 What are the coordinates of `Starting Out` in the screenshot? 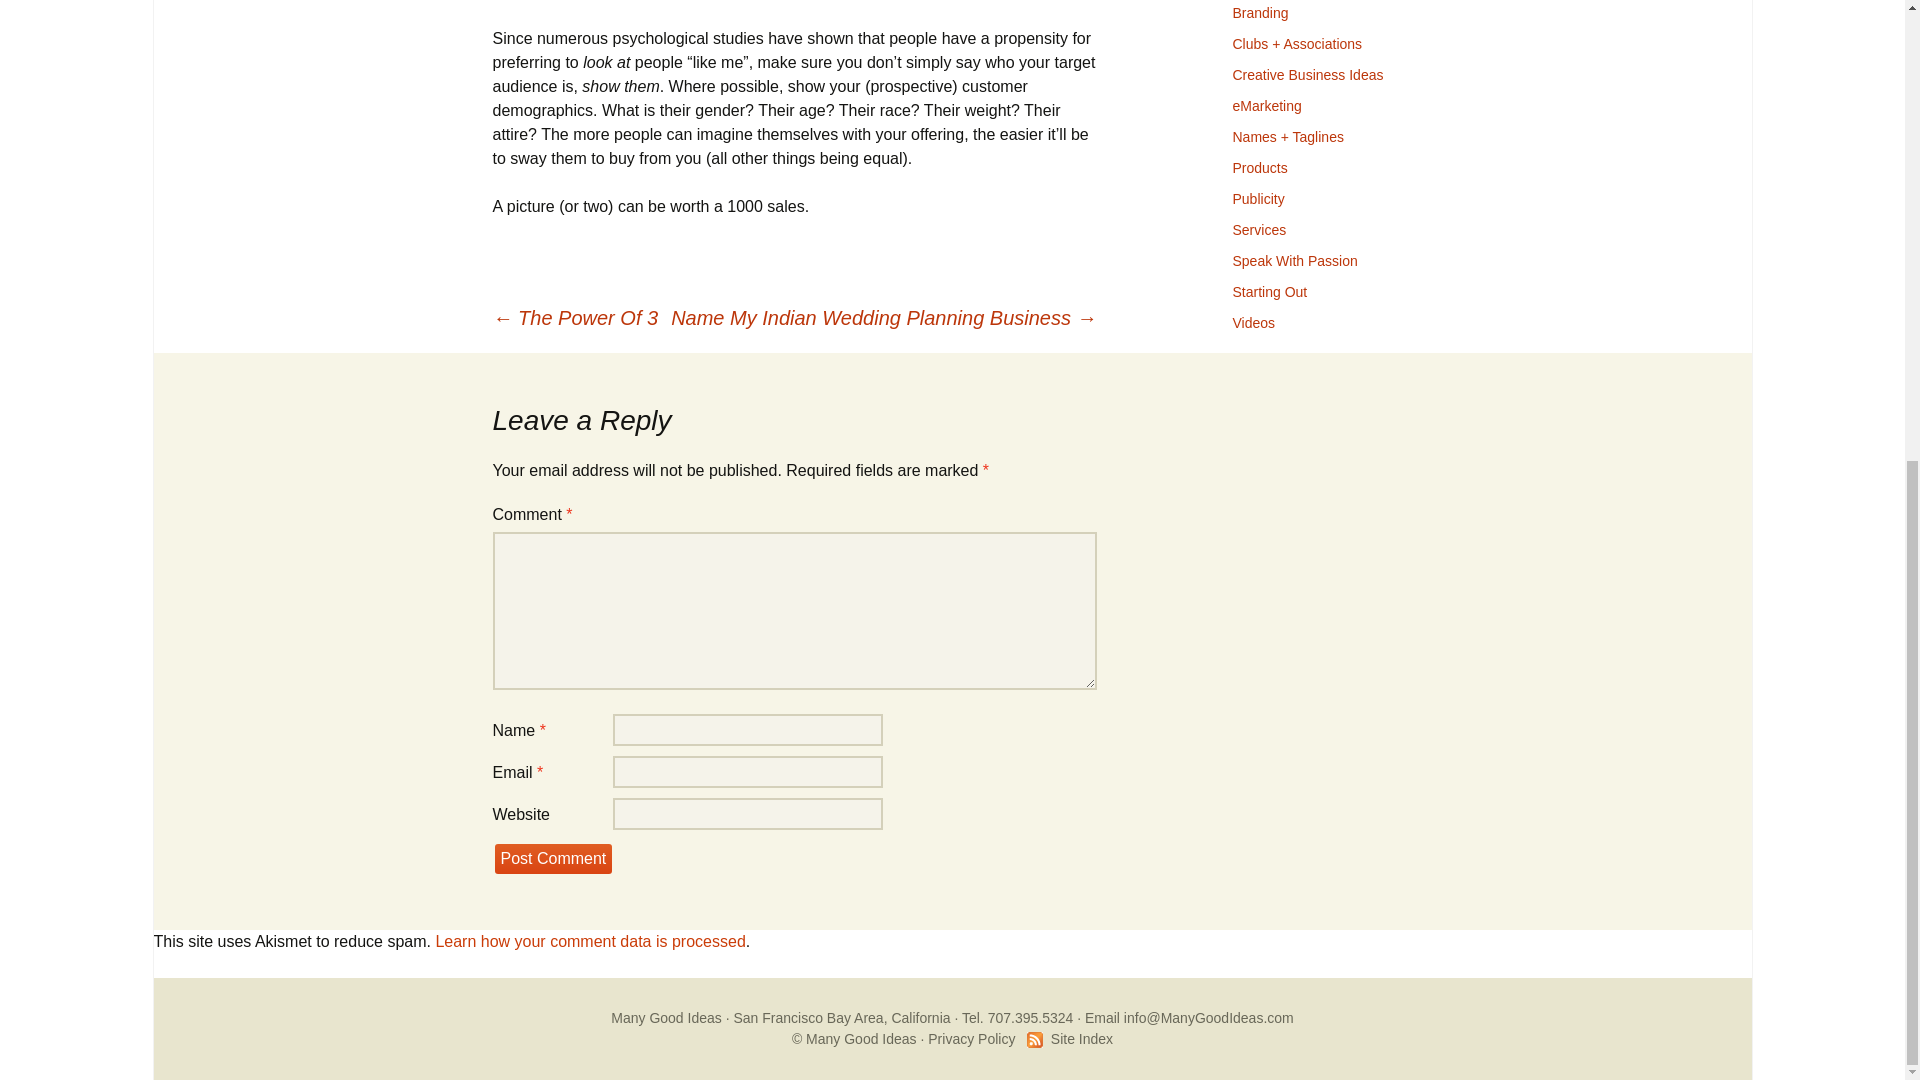 It's located at (1270, 292).